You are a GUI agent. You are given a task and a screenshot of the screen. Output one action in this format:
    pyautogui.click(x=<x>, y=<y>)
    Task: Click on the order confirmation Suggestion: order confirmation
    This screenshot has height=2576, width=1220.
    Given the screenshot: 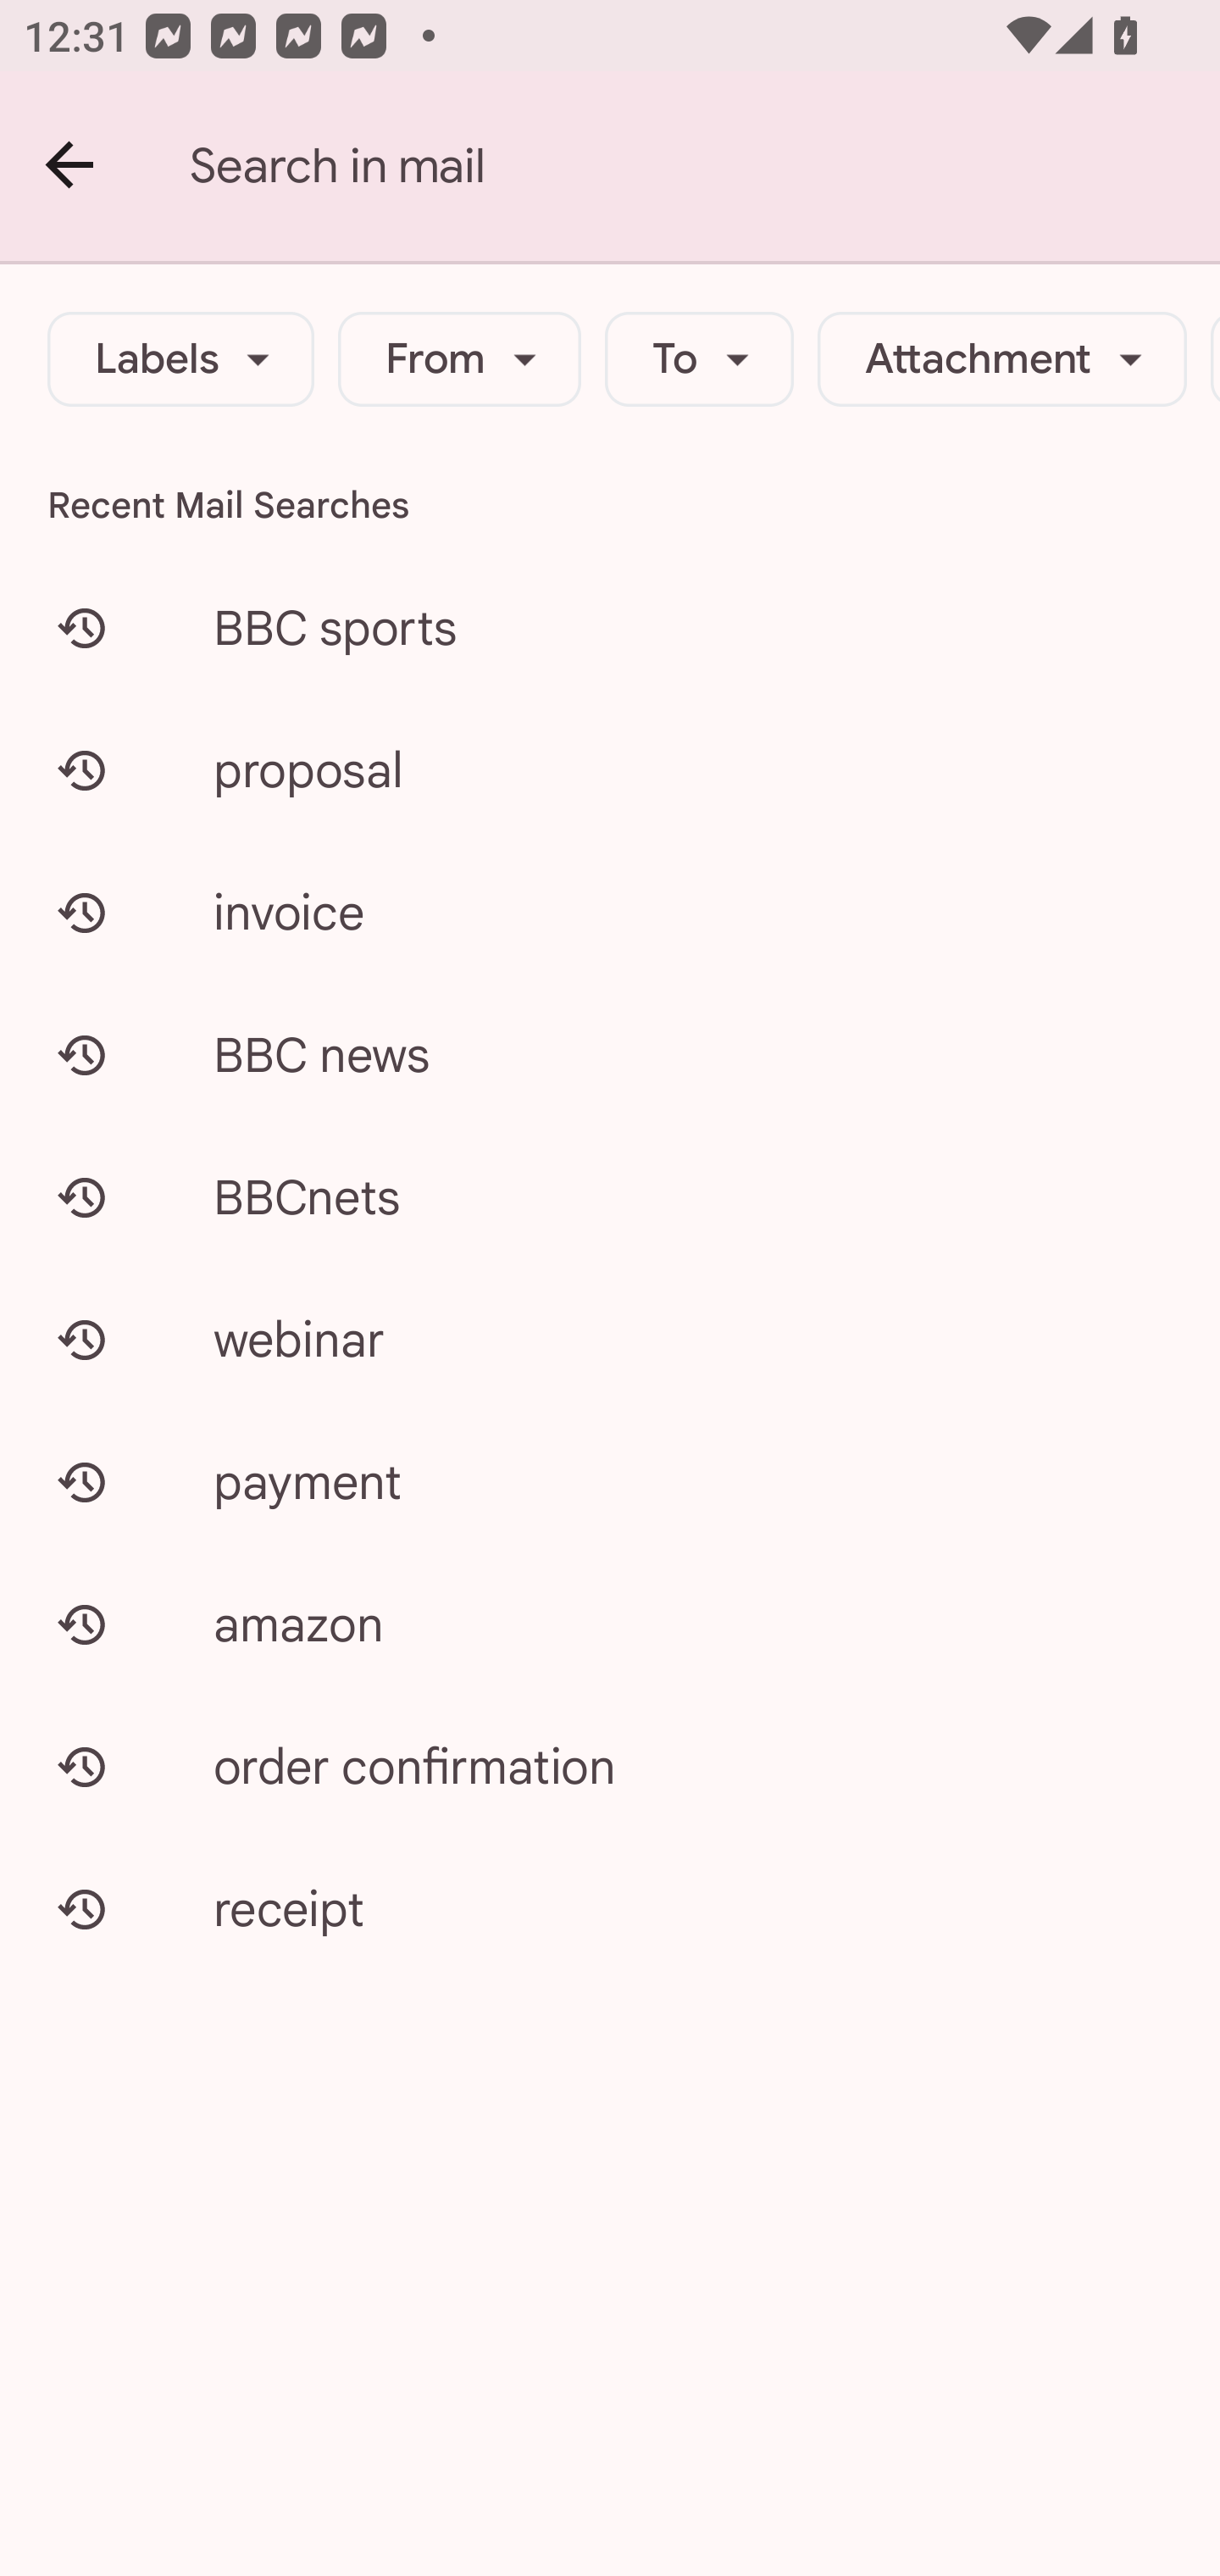 What is the action you would take?
    pyautogui.click(x=610, y=1766)
    